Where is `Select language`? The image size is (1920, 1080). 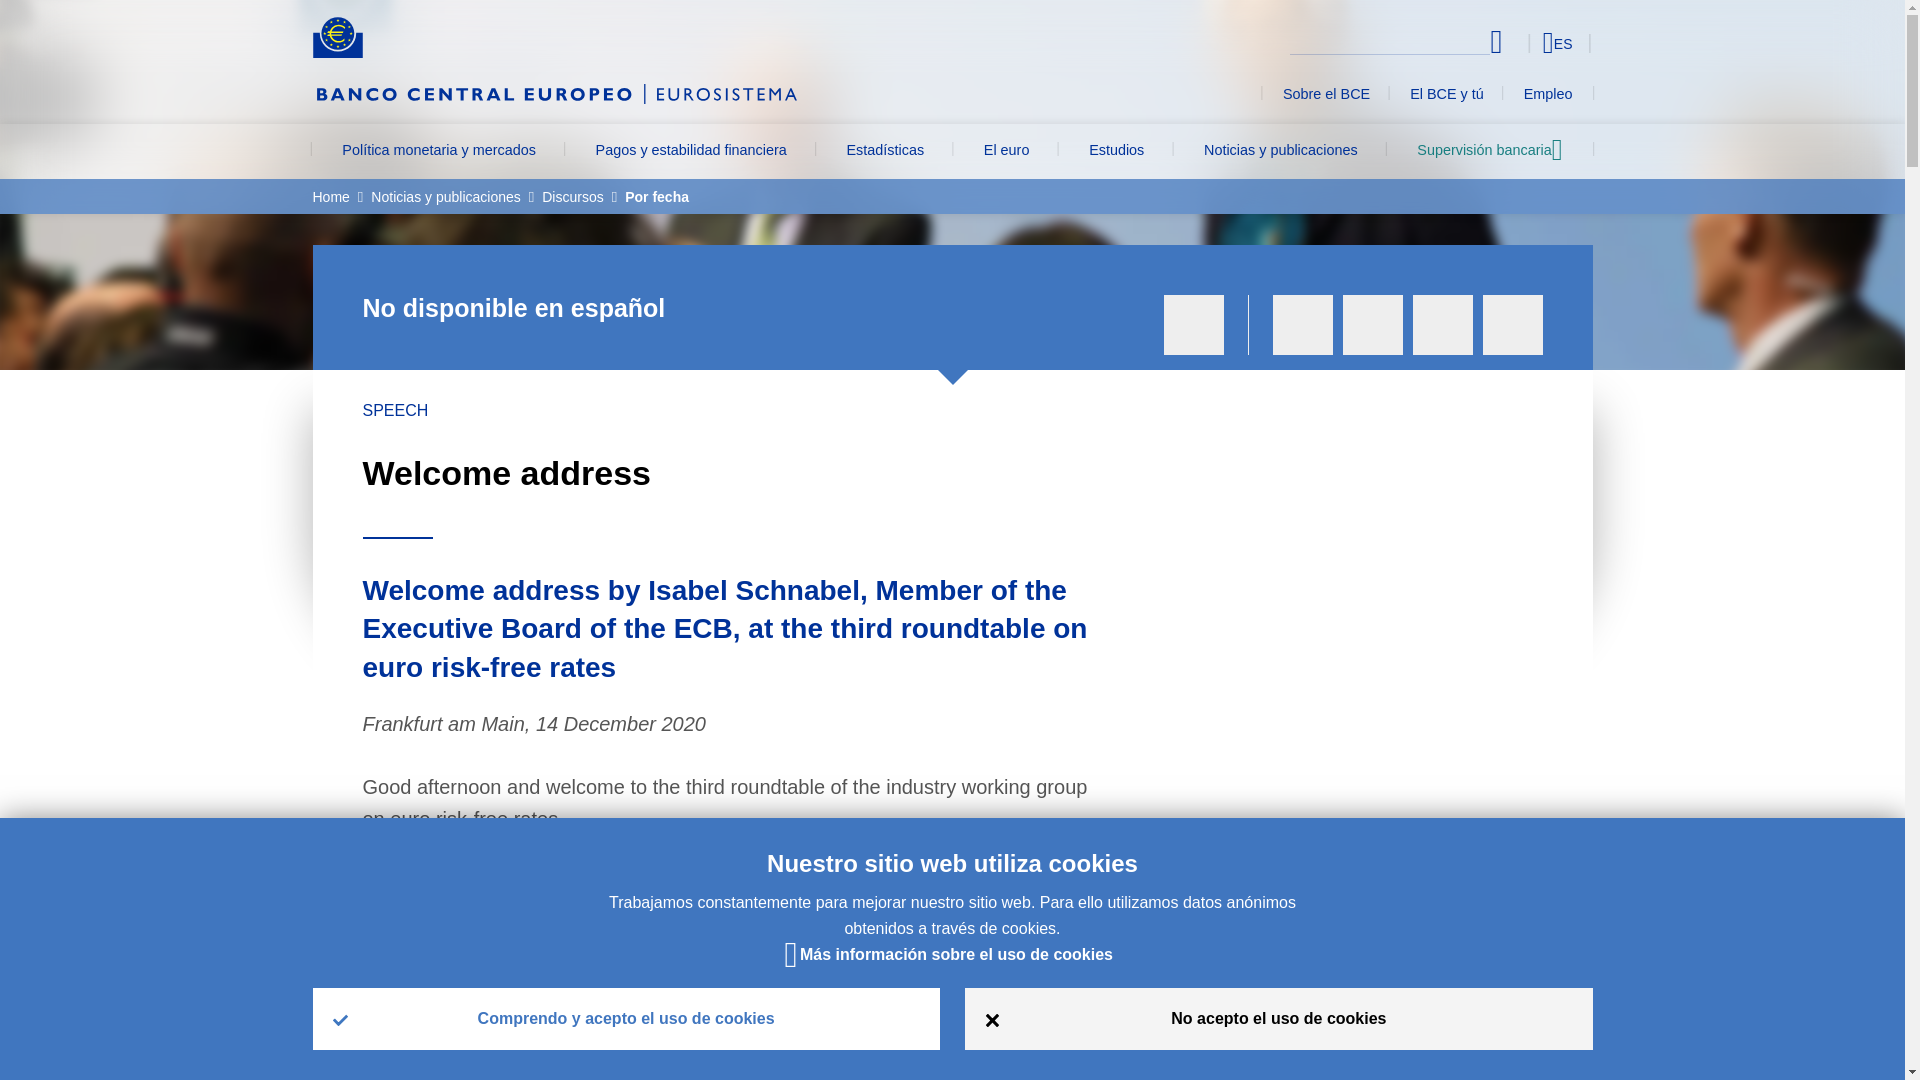
Select language is located at coordinates (1521, 42).